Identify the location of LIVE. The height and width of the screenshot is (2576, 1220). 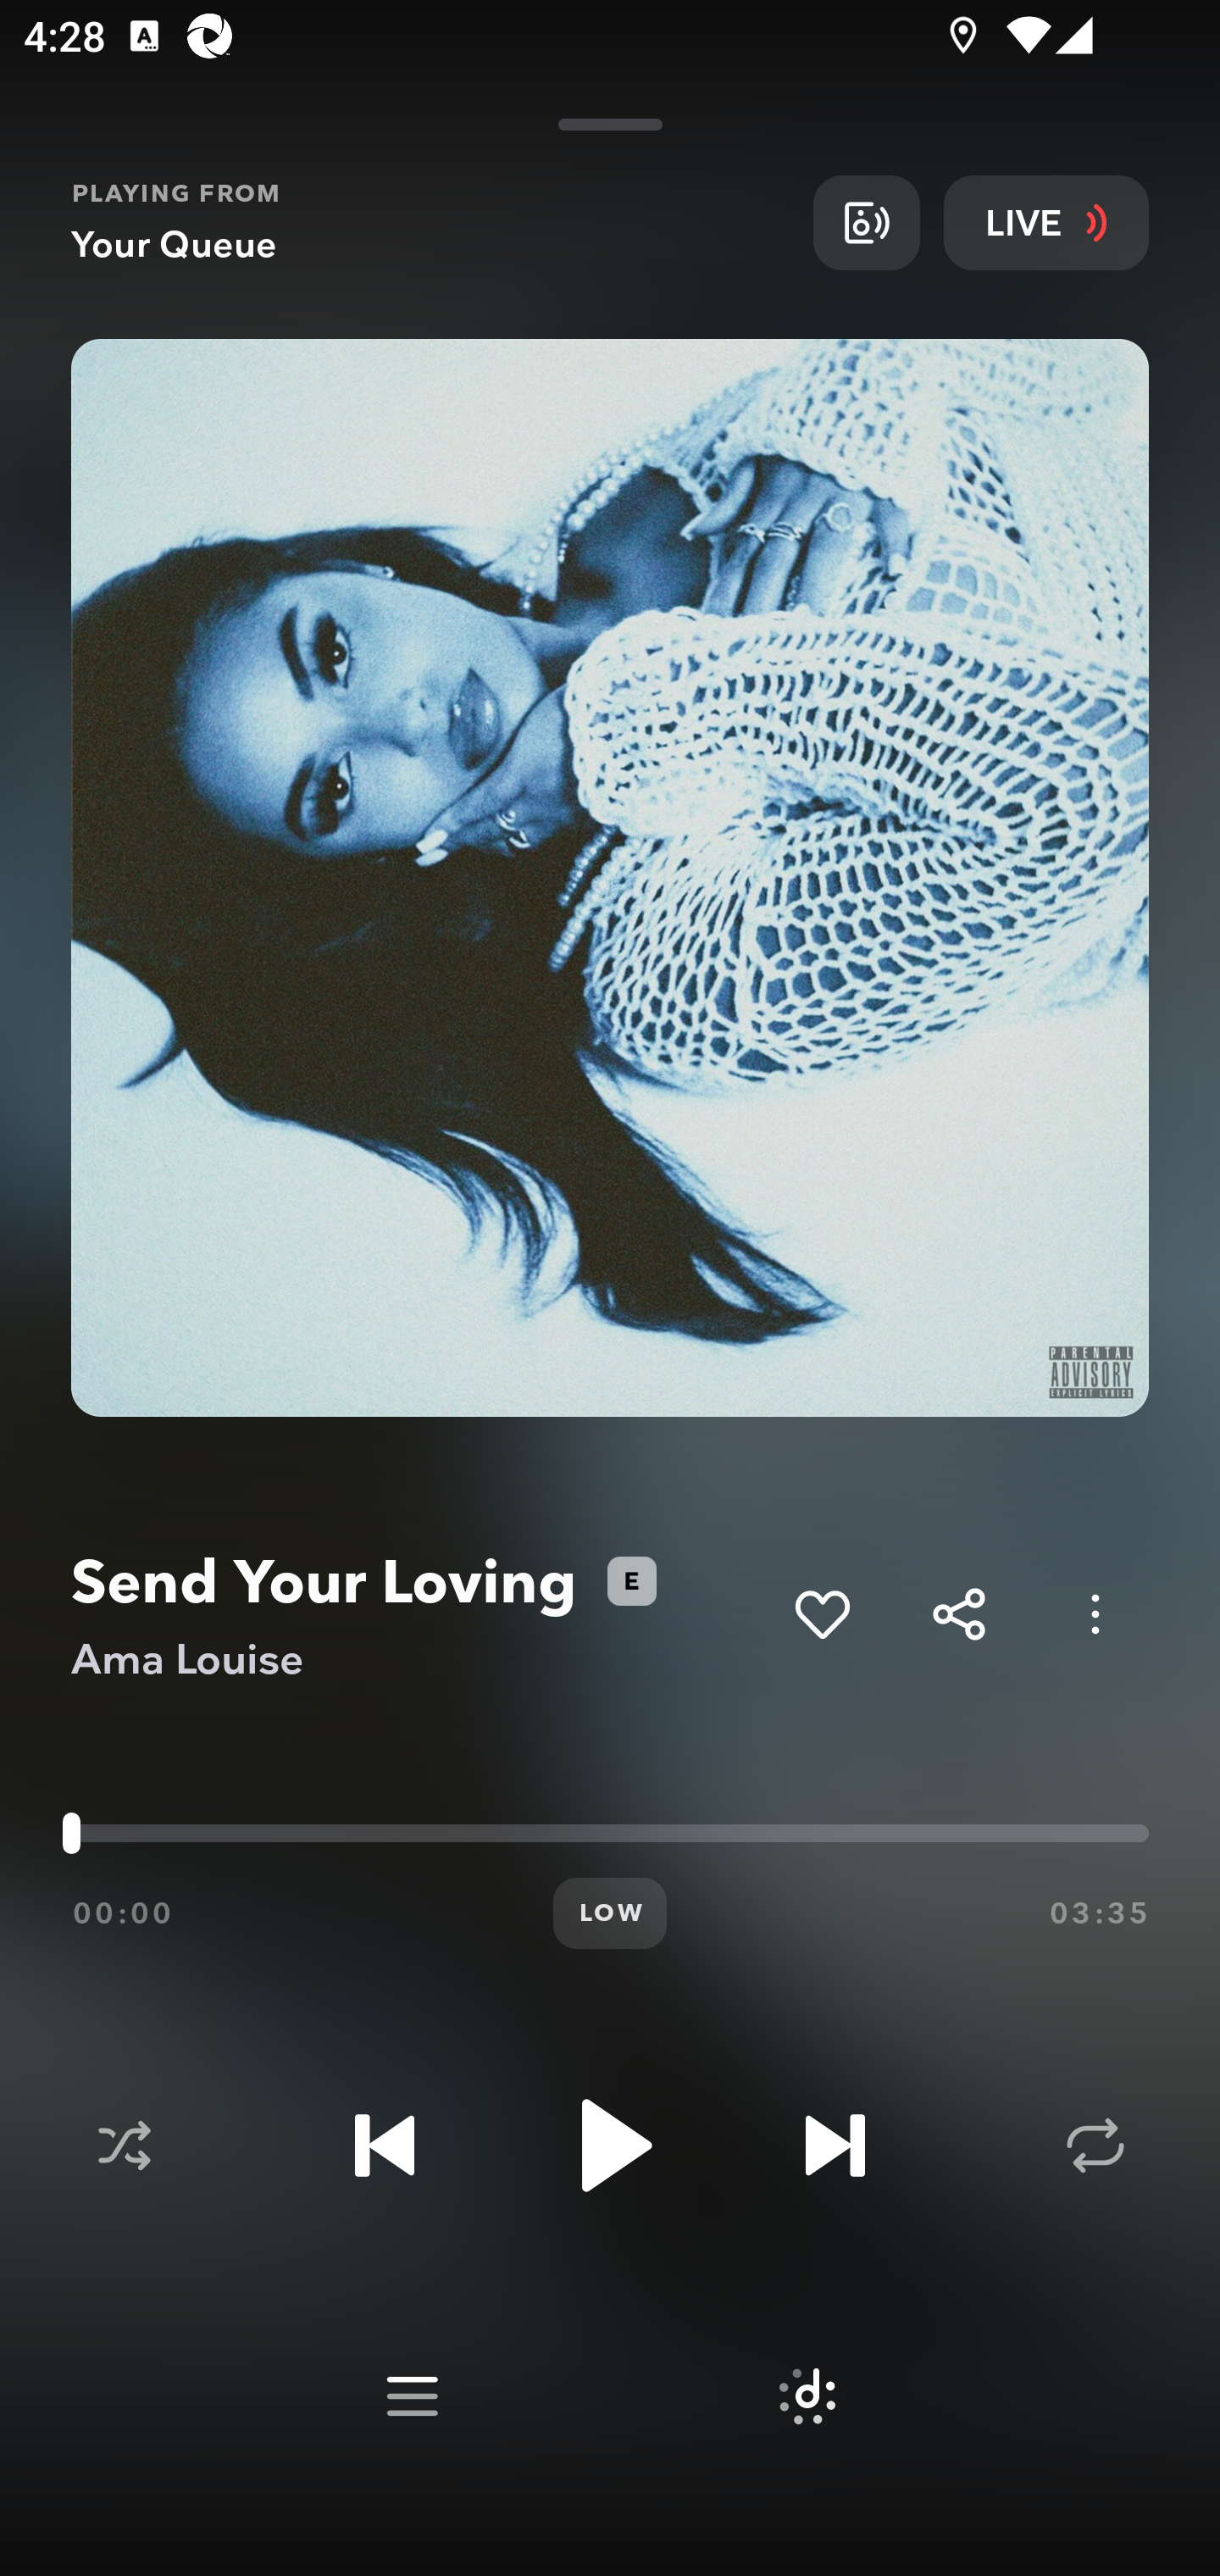
(1046, 222).